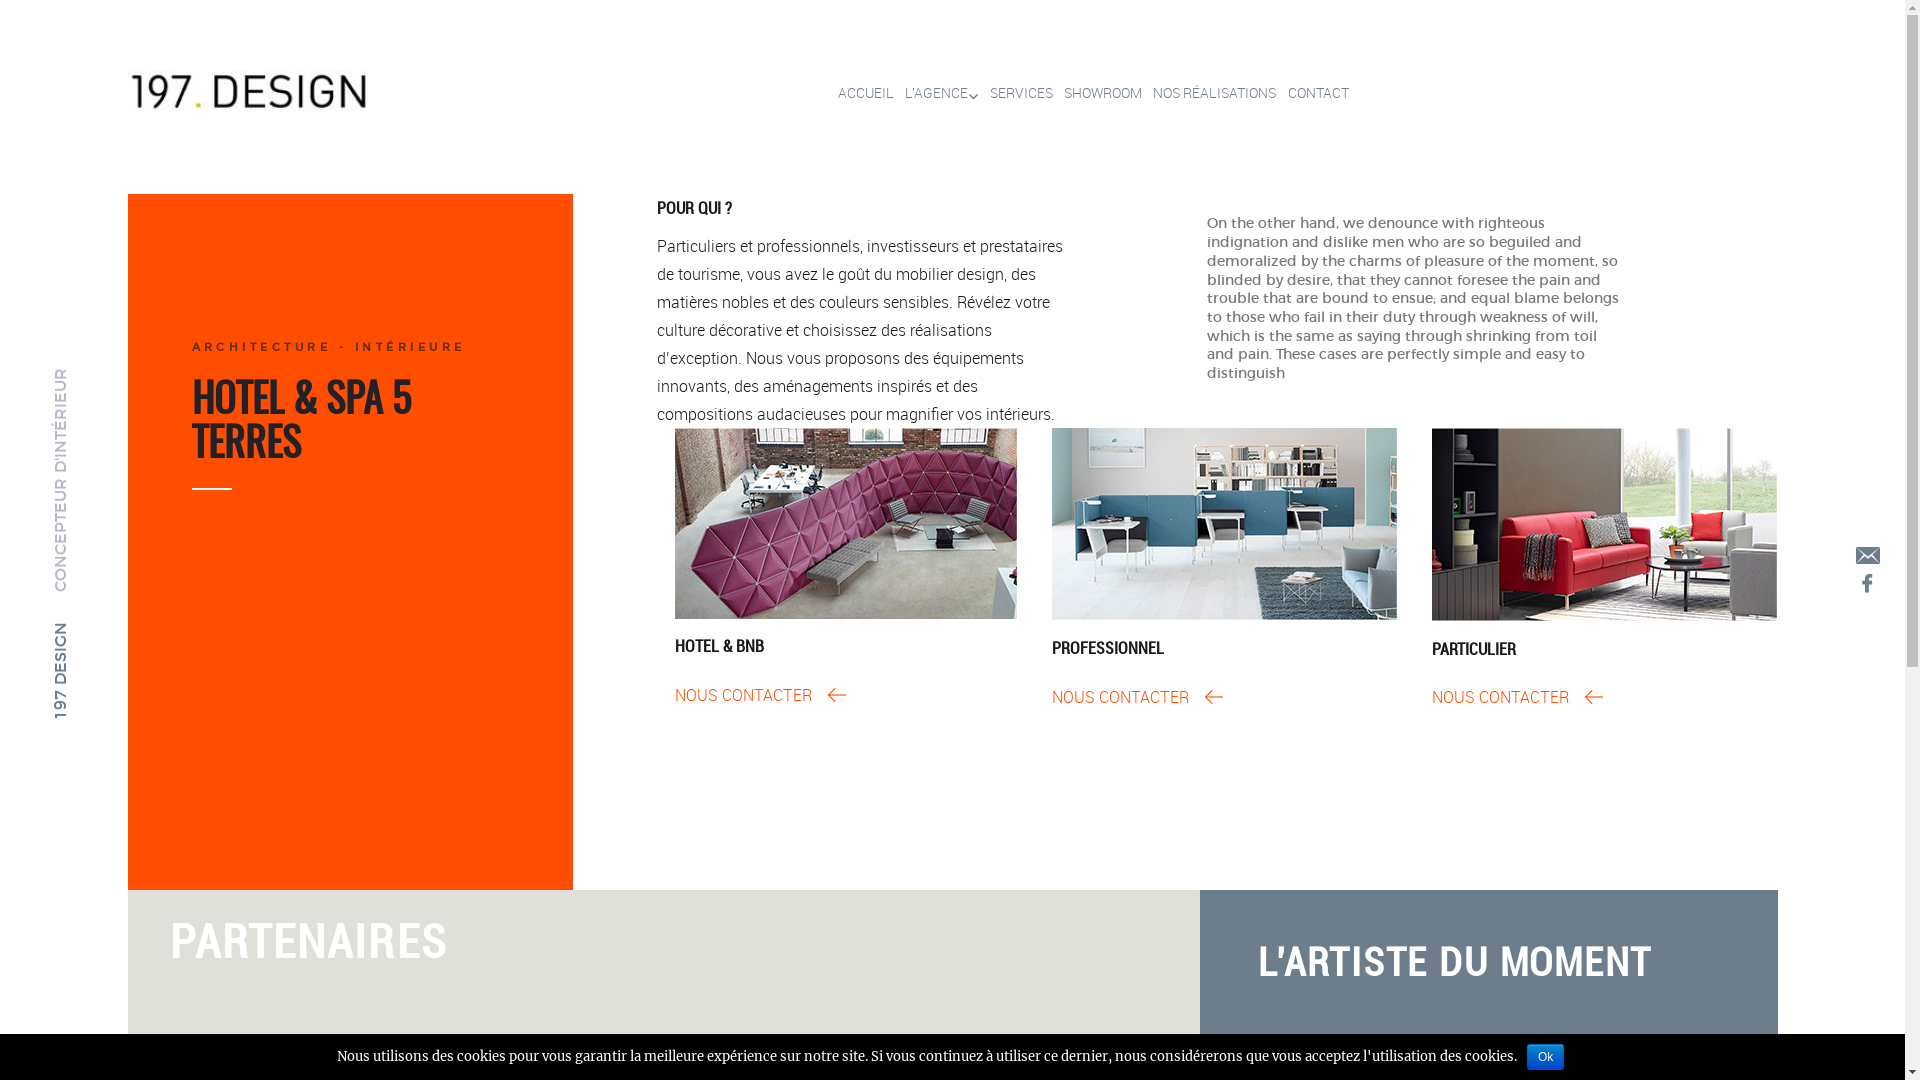  What do you see at coordinates (1605, 524) in the screenshot?
I see `197-design_home_particulier` at bounding box center [1605, 524].